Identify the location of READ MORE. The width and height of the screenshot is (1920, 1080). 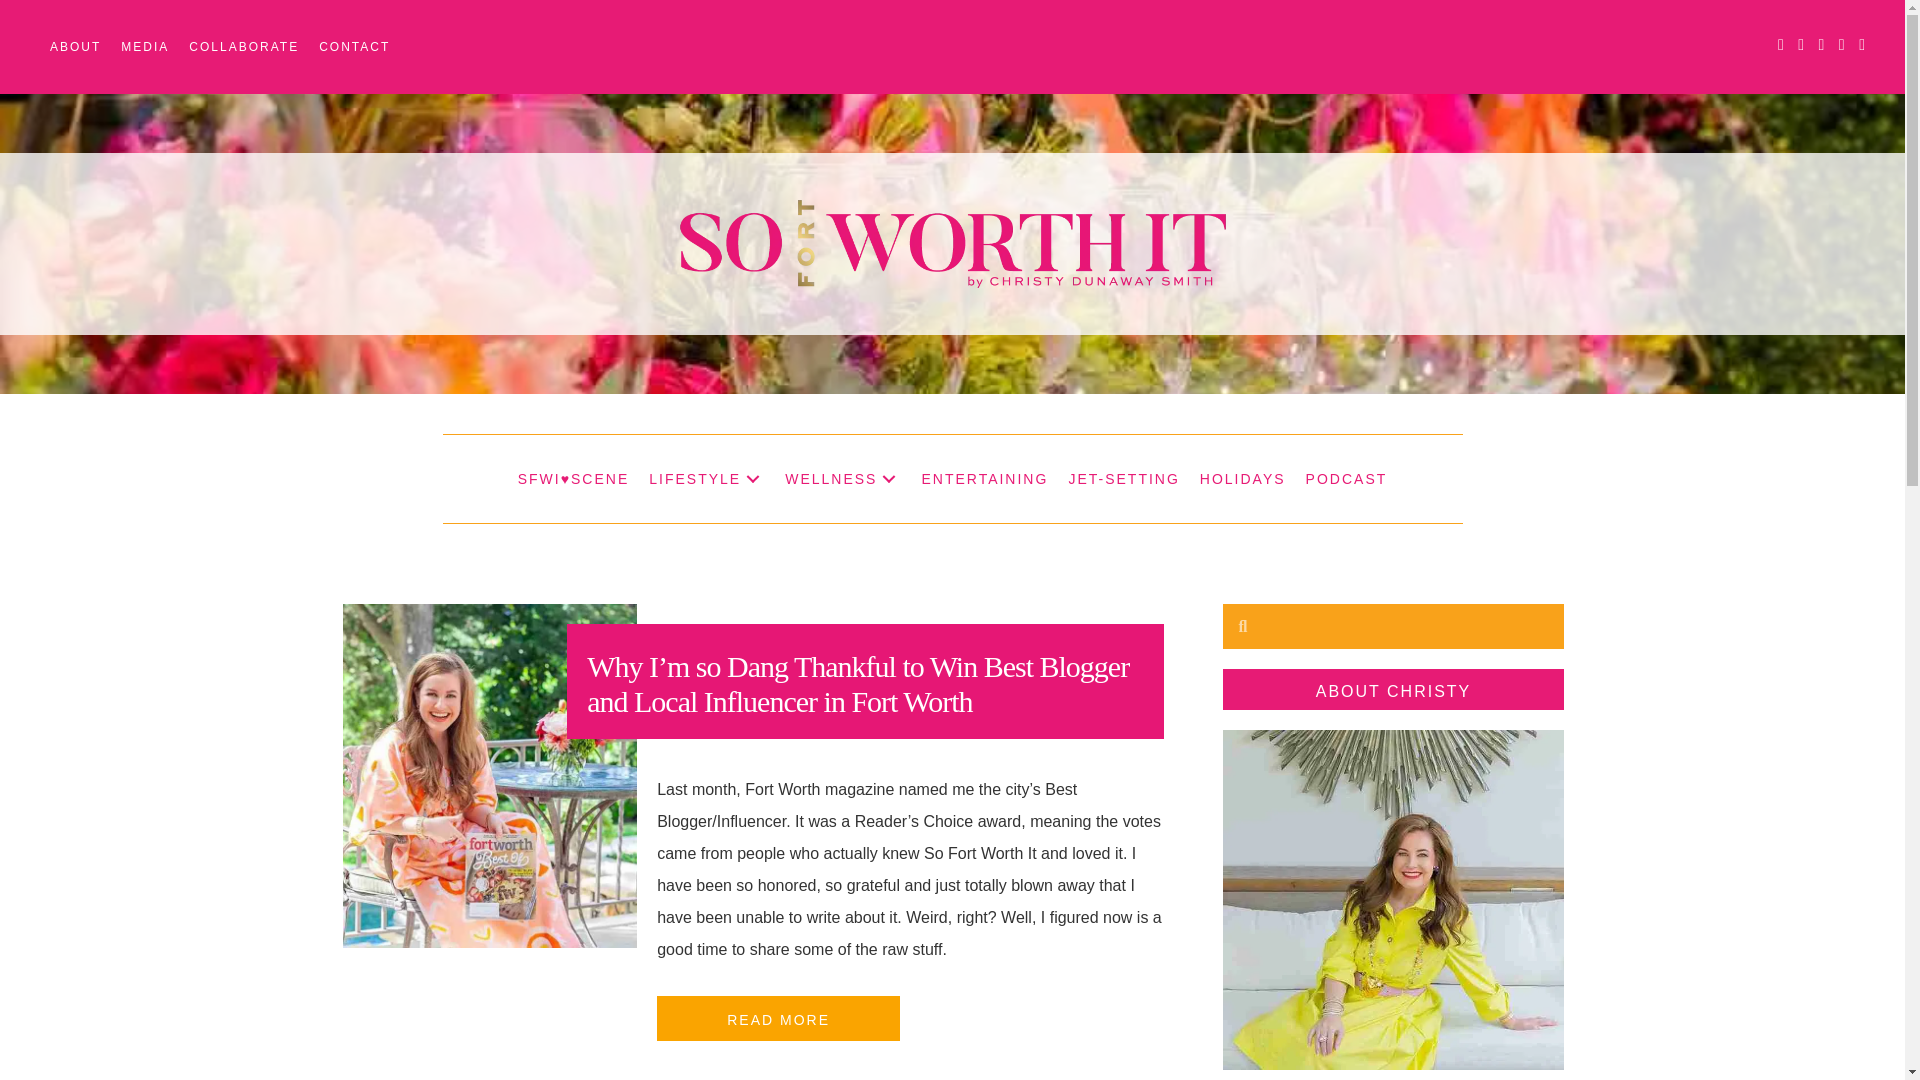
(778, 1020).